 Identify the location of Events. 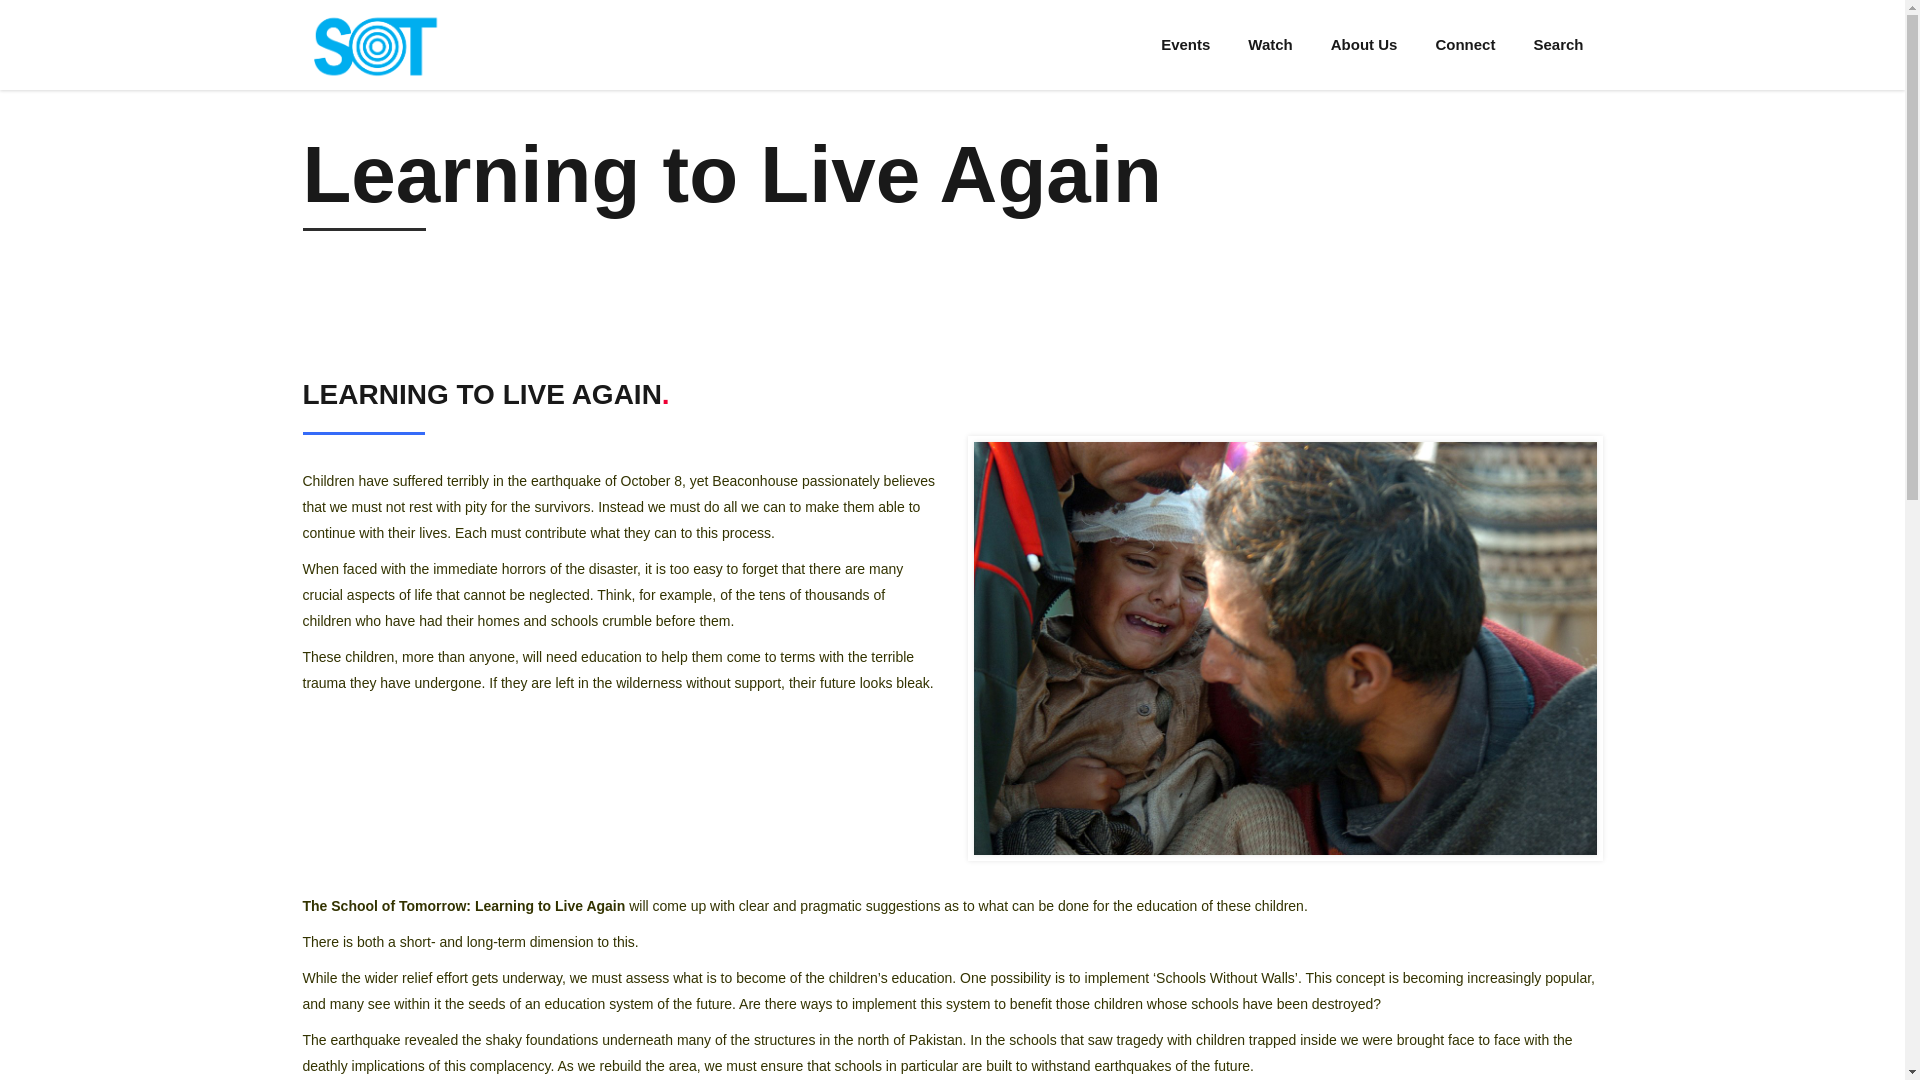
(1185, 44).